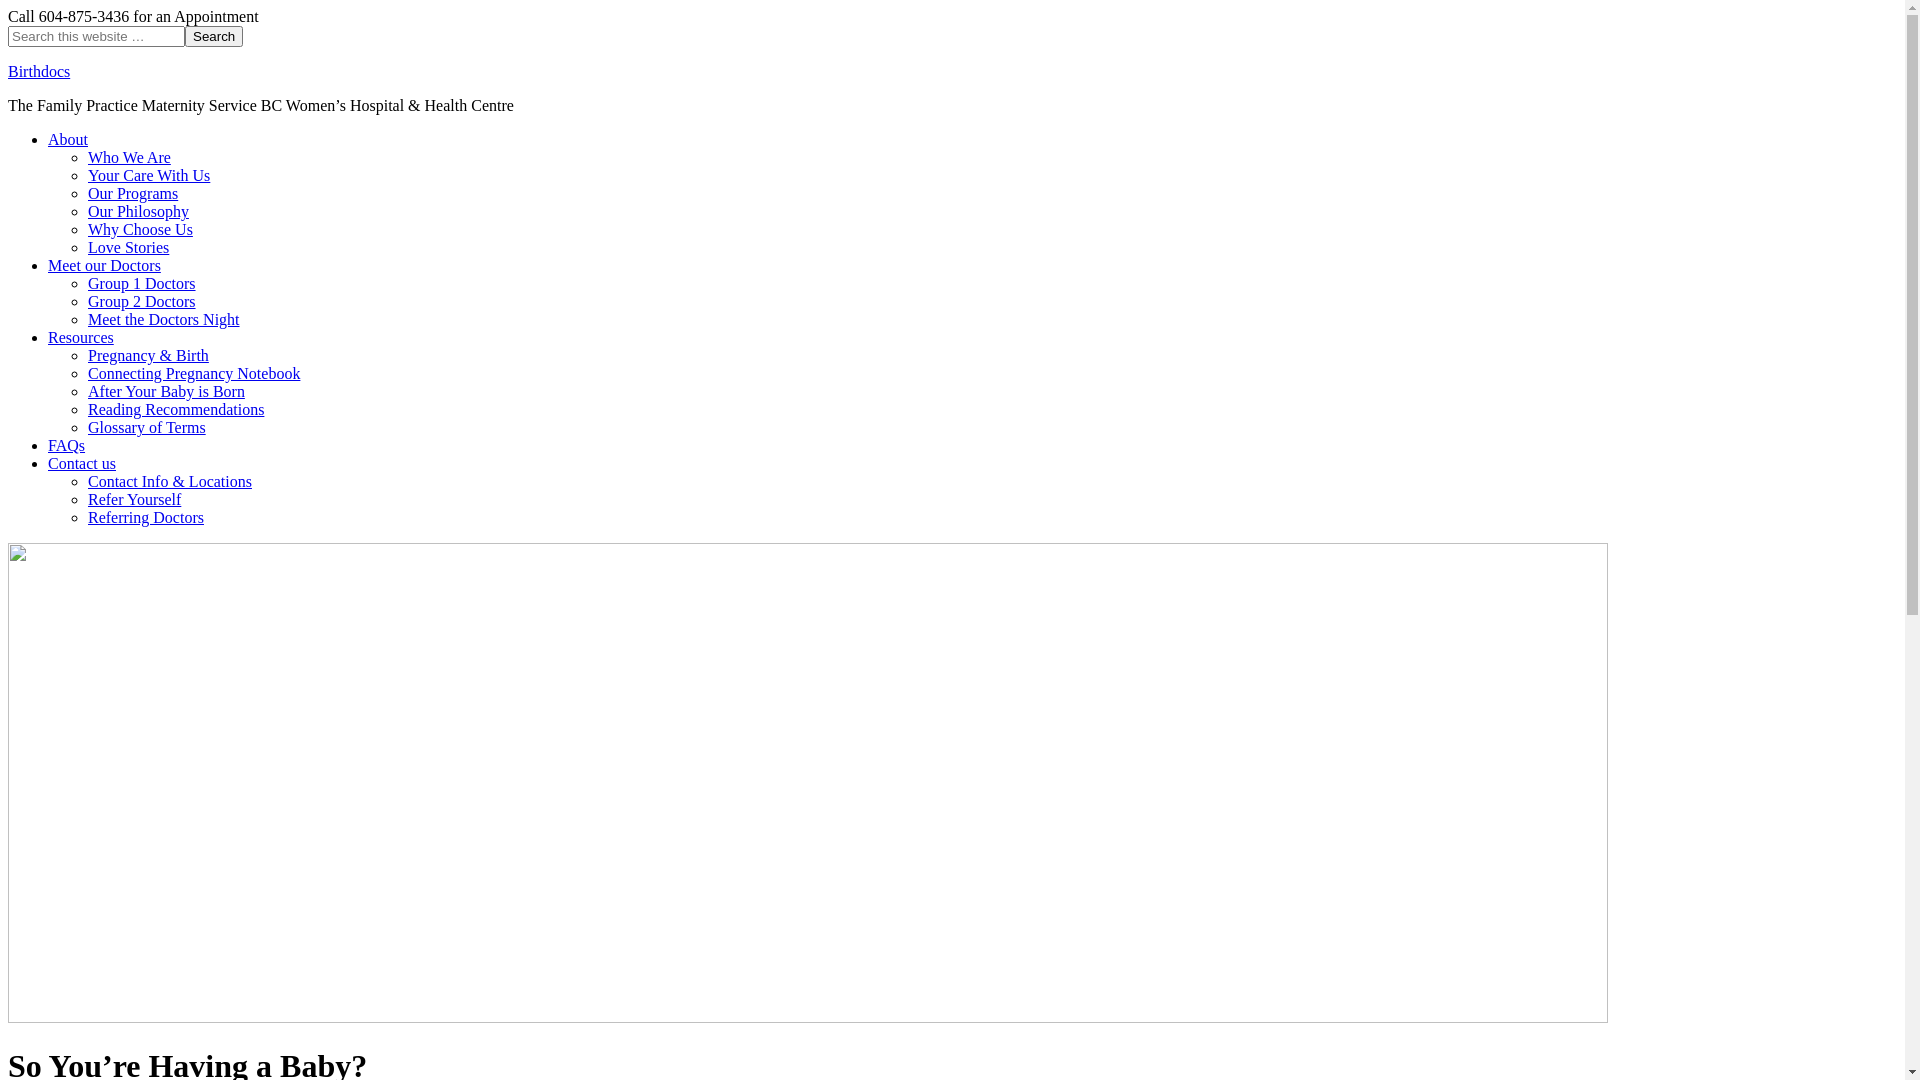 The image size is (1920, 1080). Describe the element at coordinates (133, 194) in the screenshot. I see `Our Programs` at that location.